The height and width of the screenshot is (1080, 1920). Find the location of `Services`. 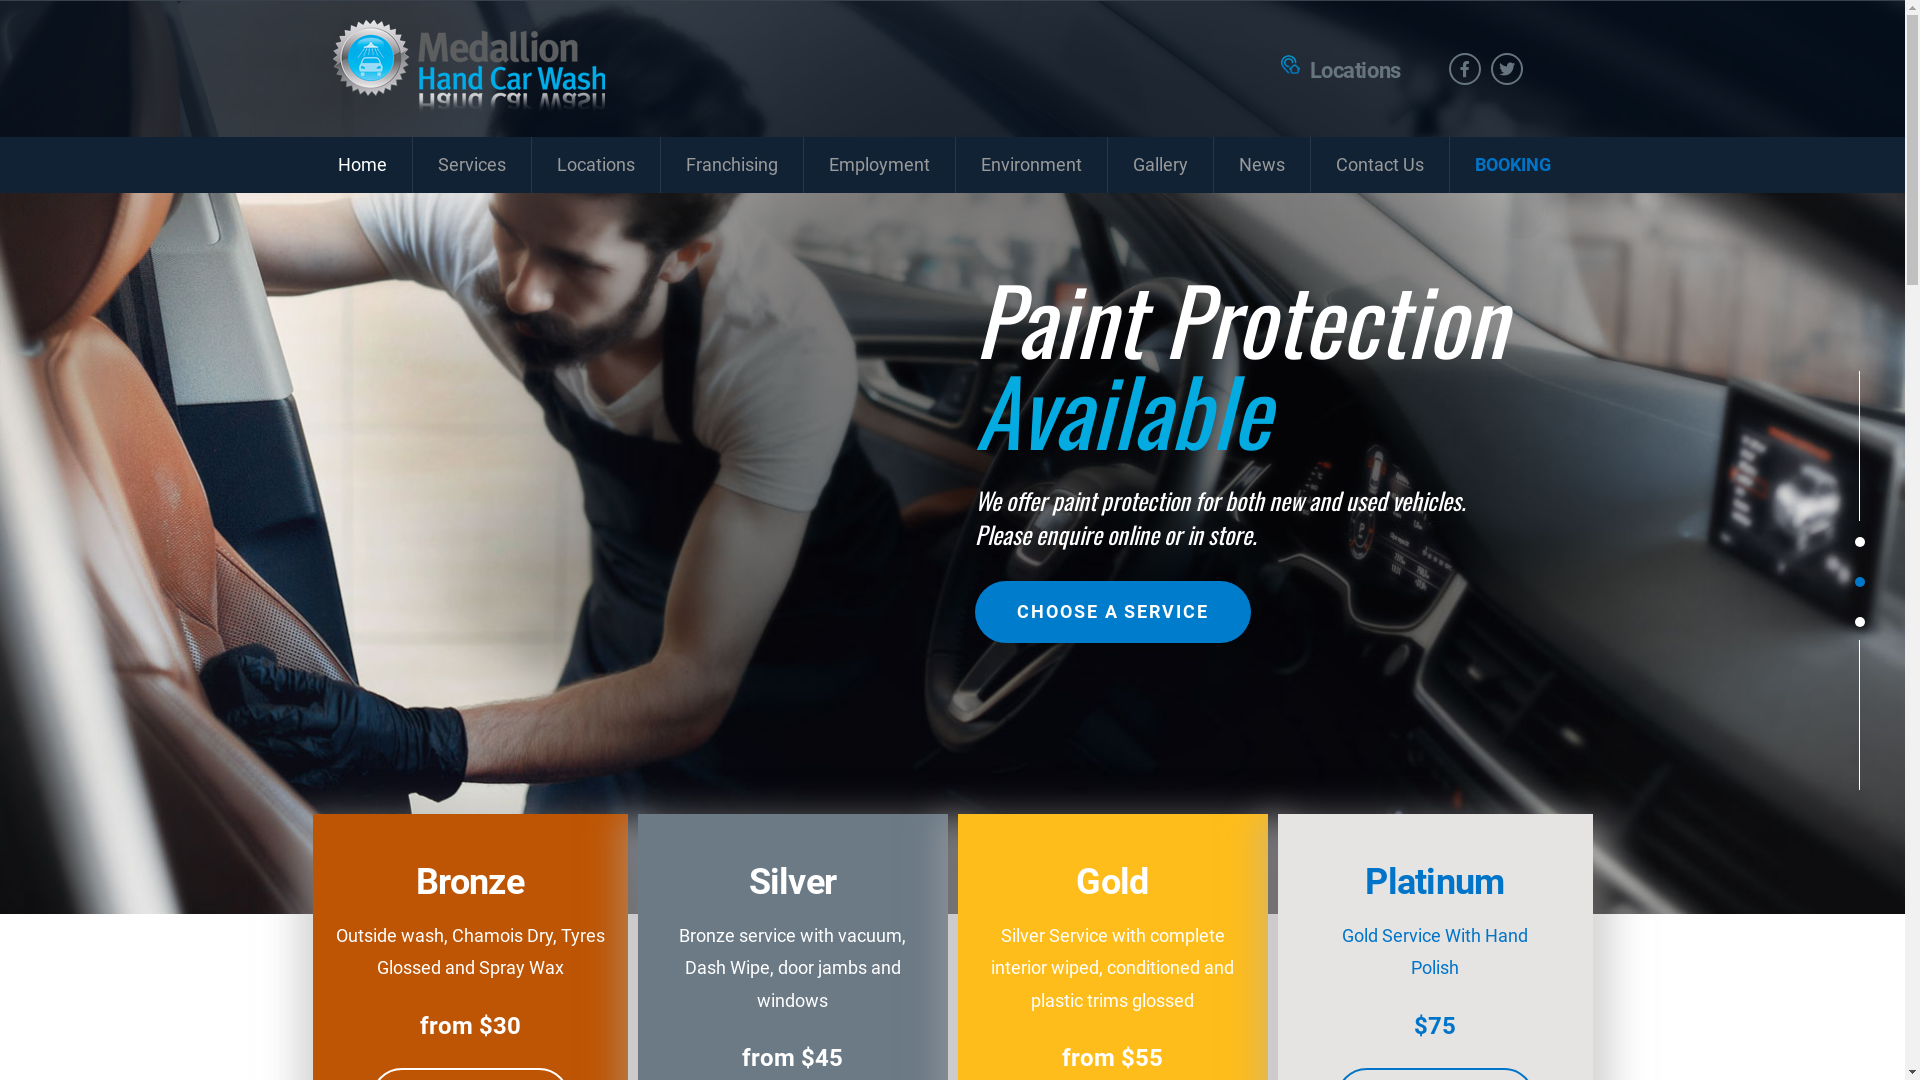

Services is located at coordinates (471, 165).